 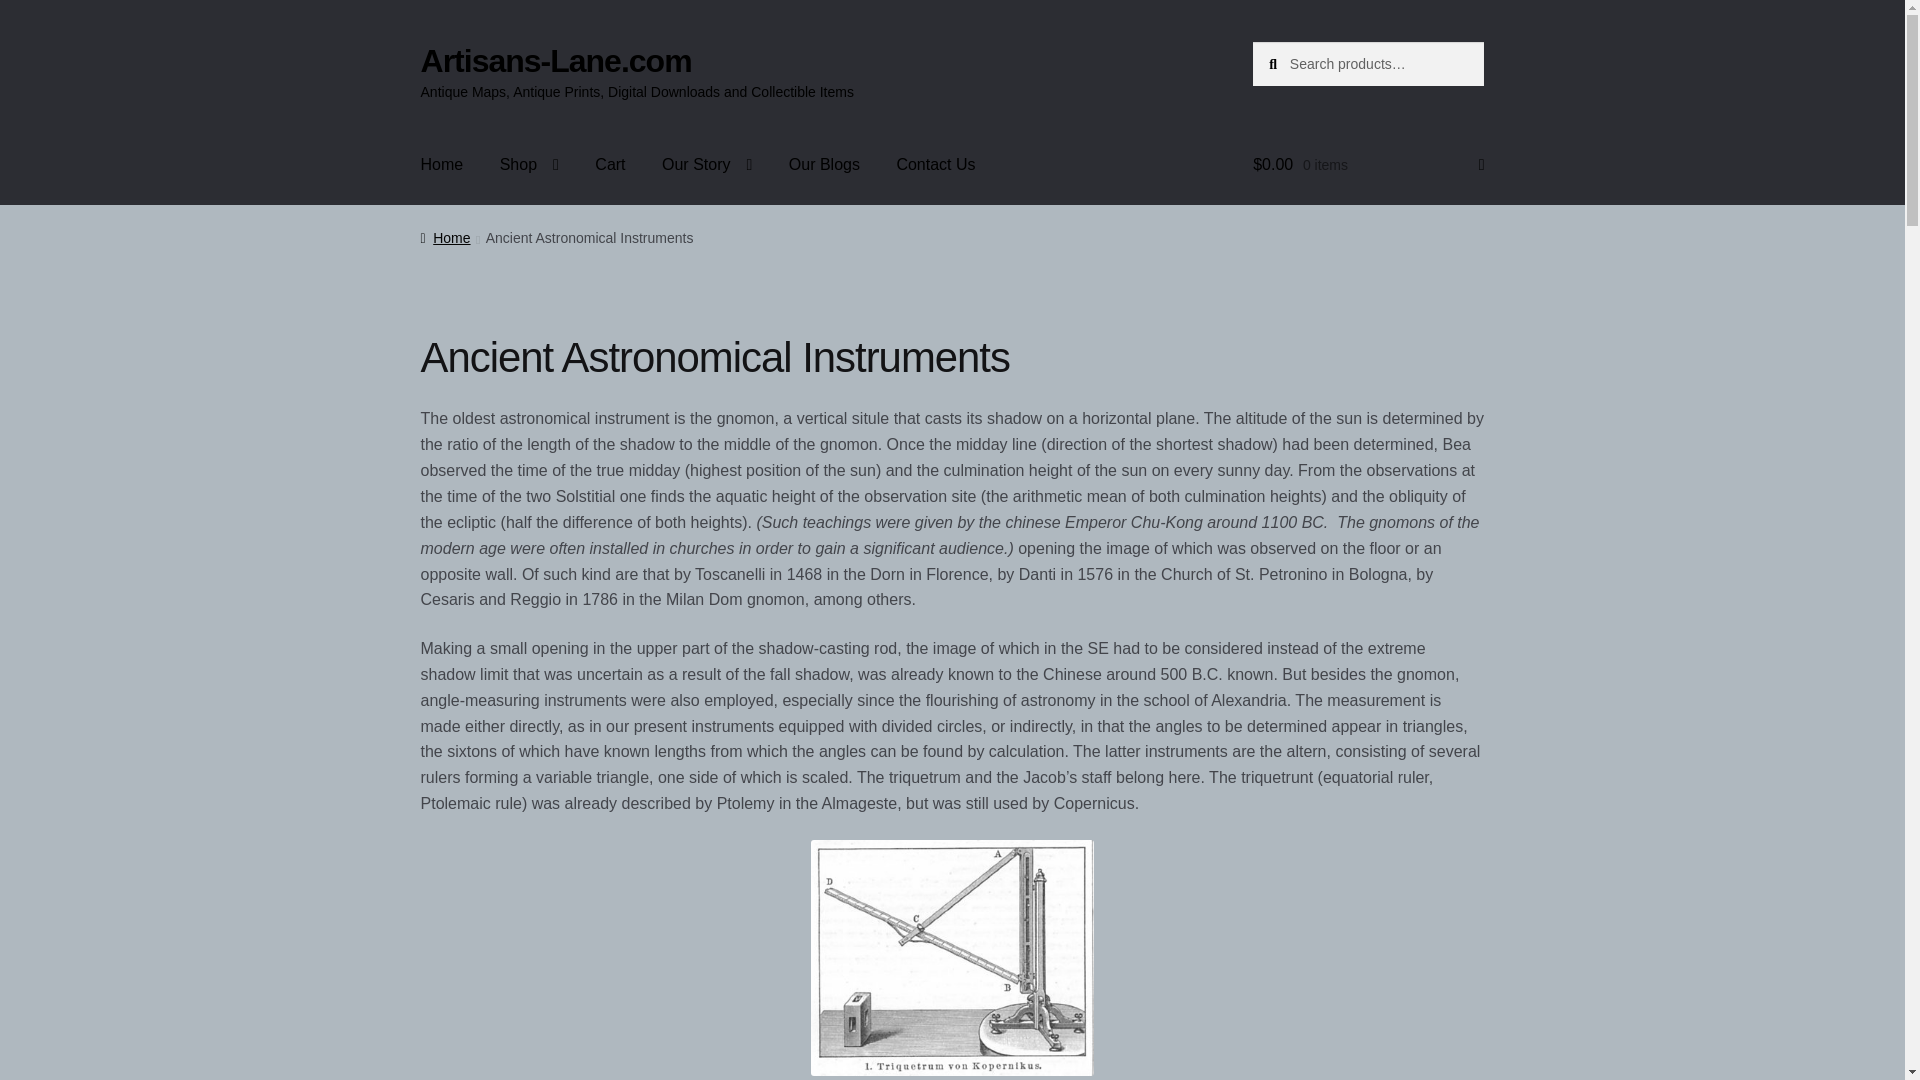 What do you see at coordinates (824, 165) in the screenshot?
I see `Our Blogs` at bounding box center [824, 165].